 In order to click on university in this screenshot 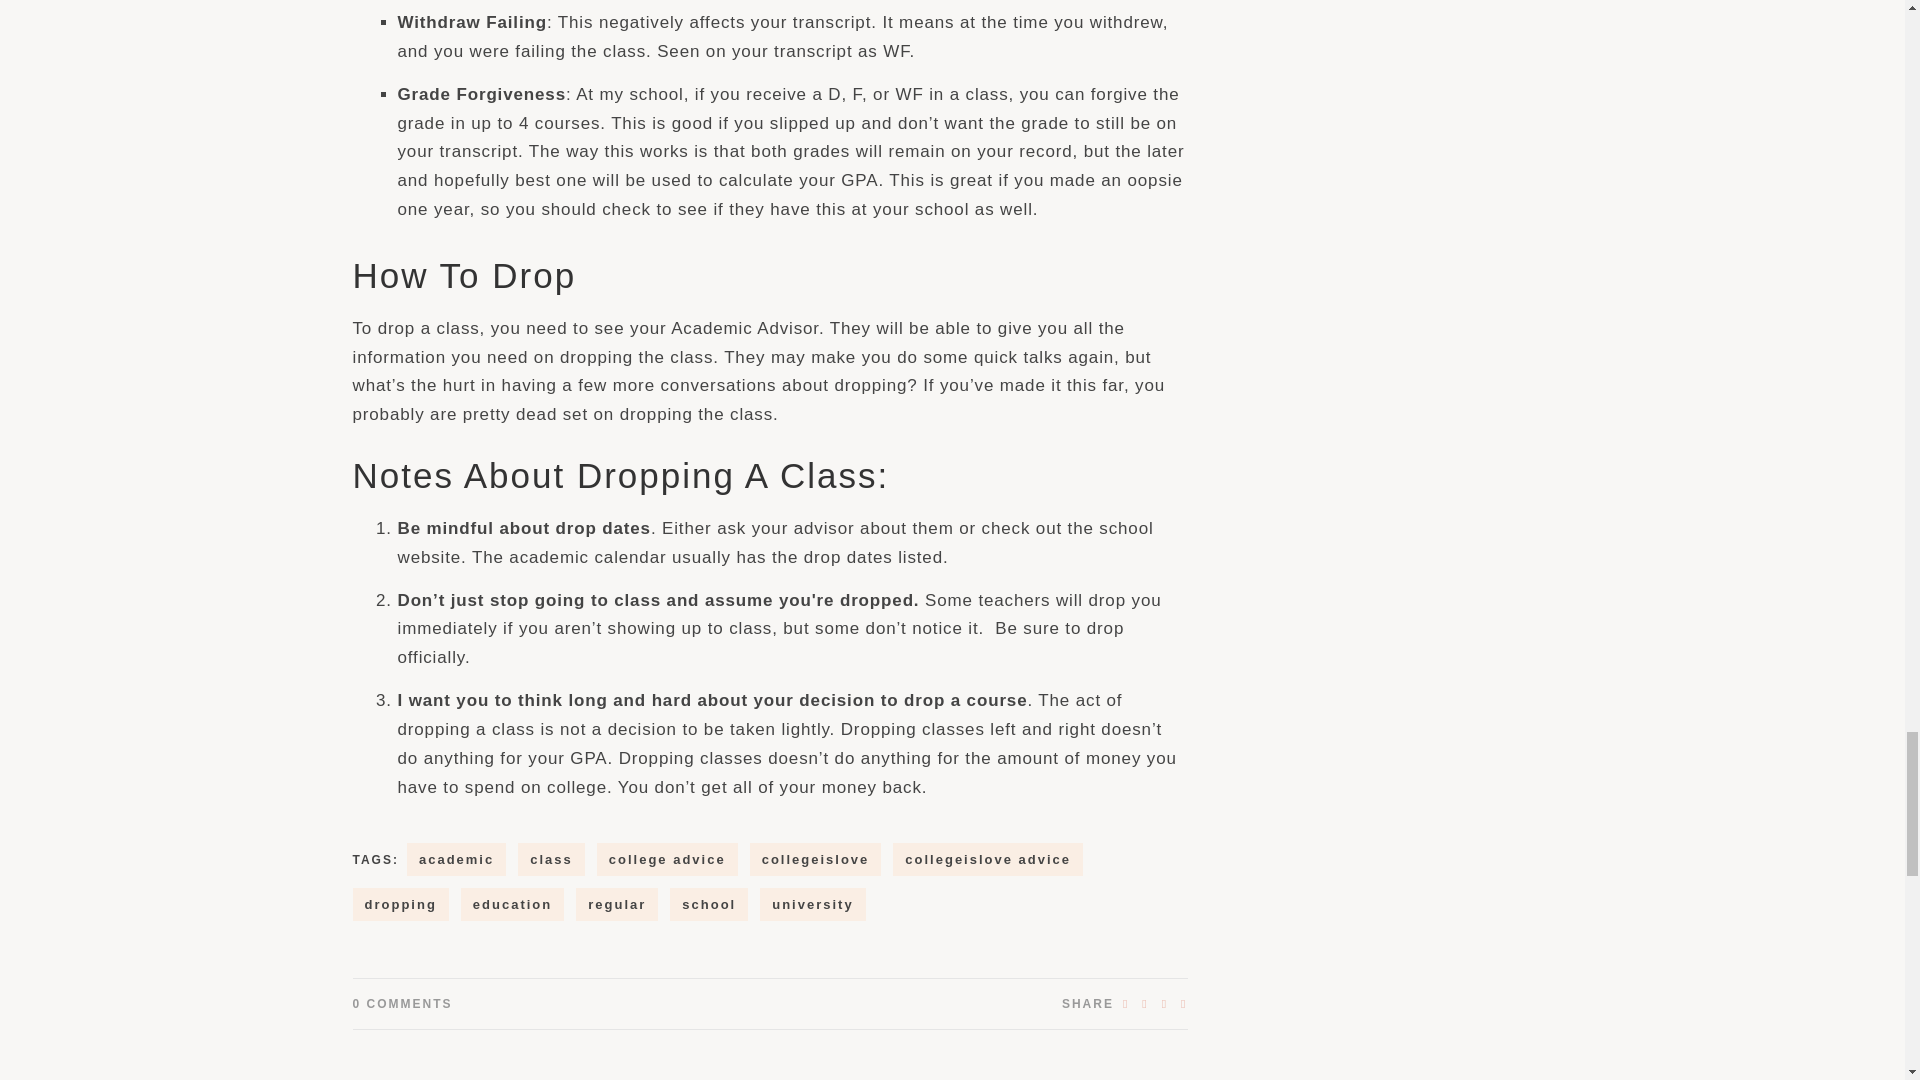, I will do `click(812, 904)`.